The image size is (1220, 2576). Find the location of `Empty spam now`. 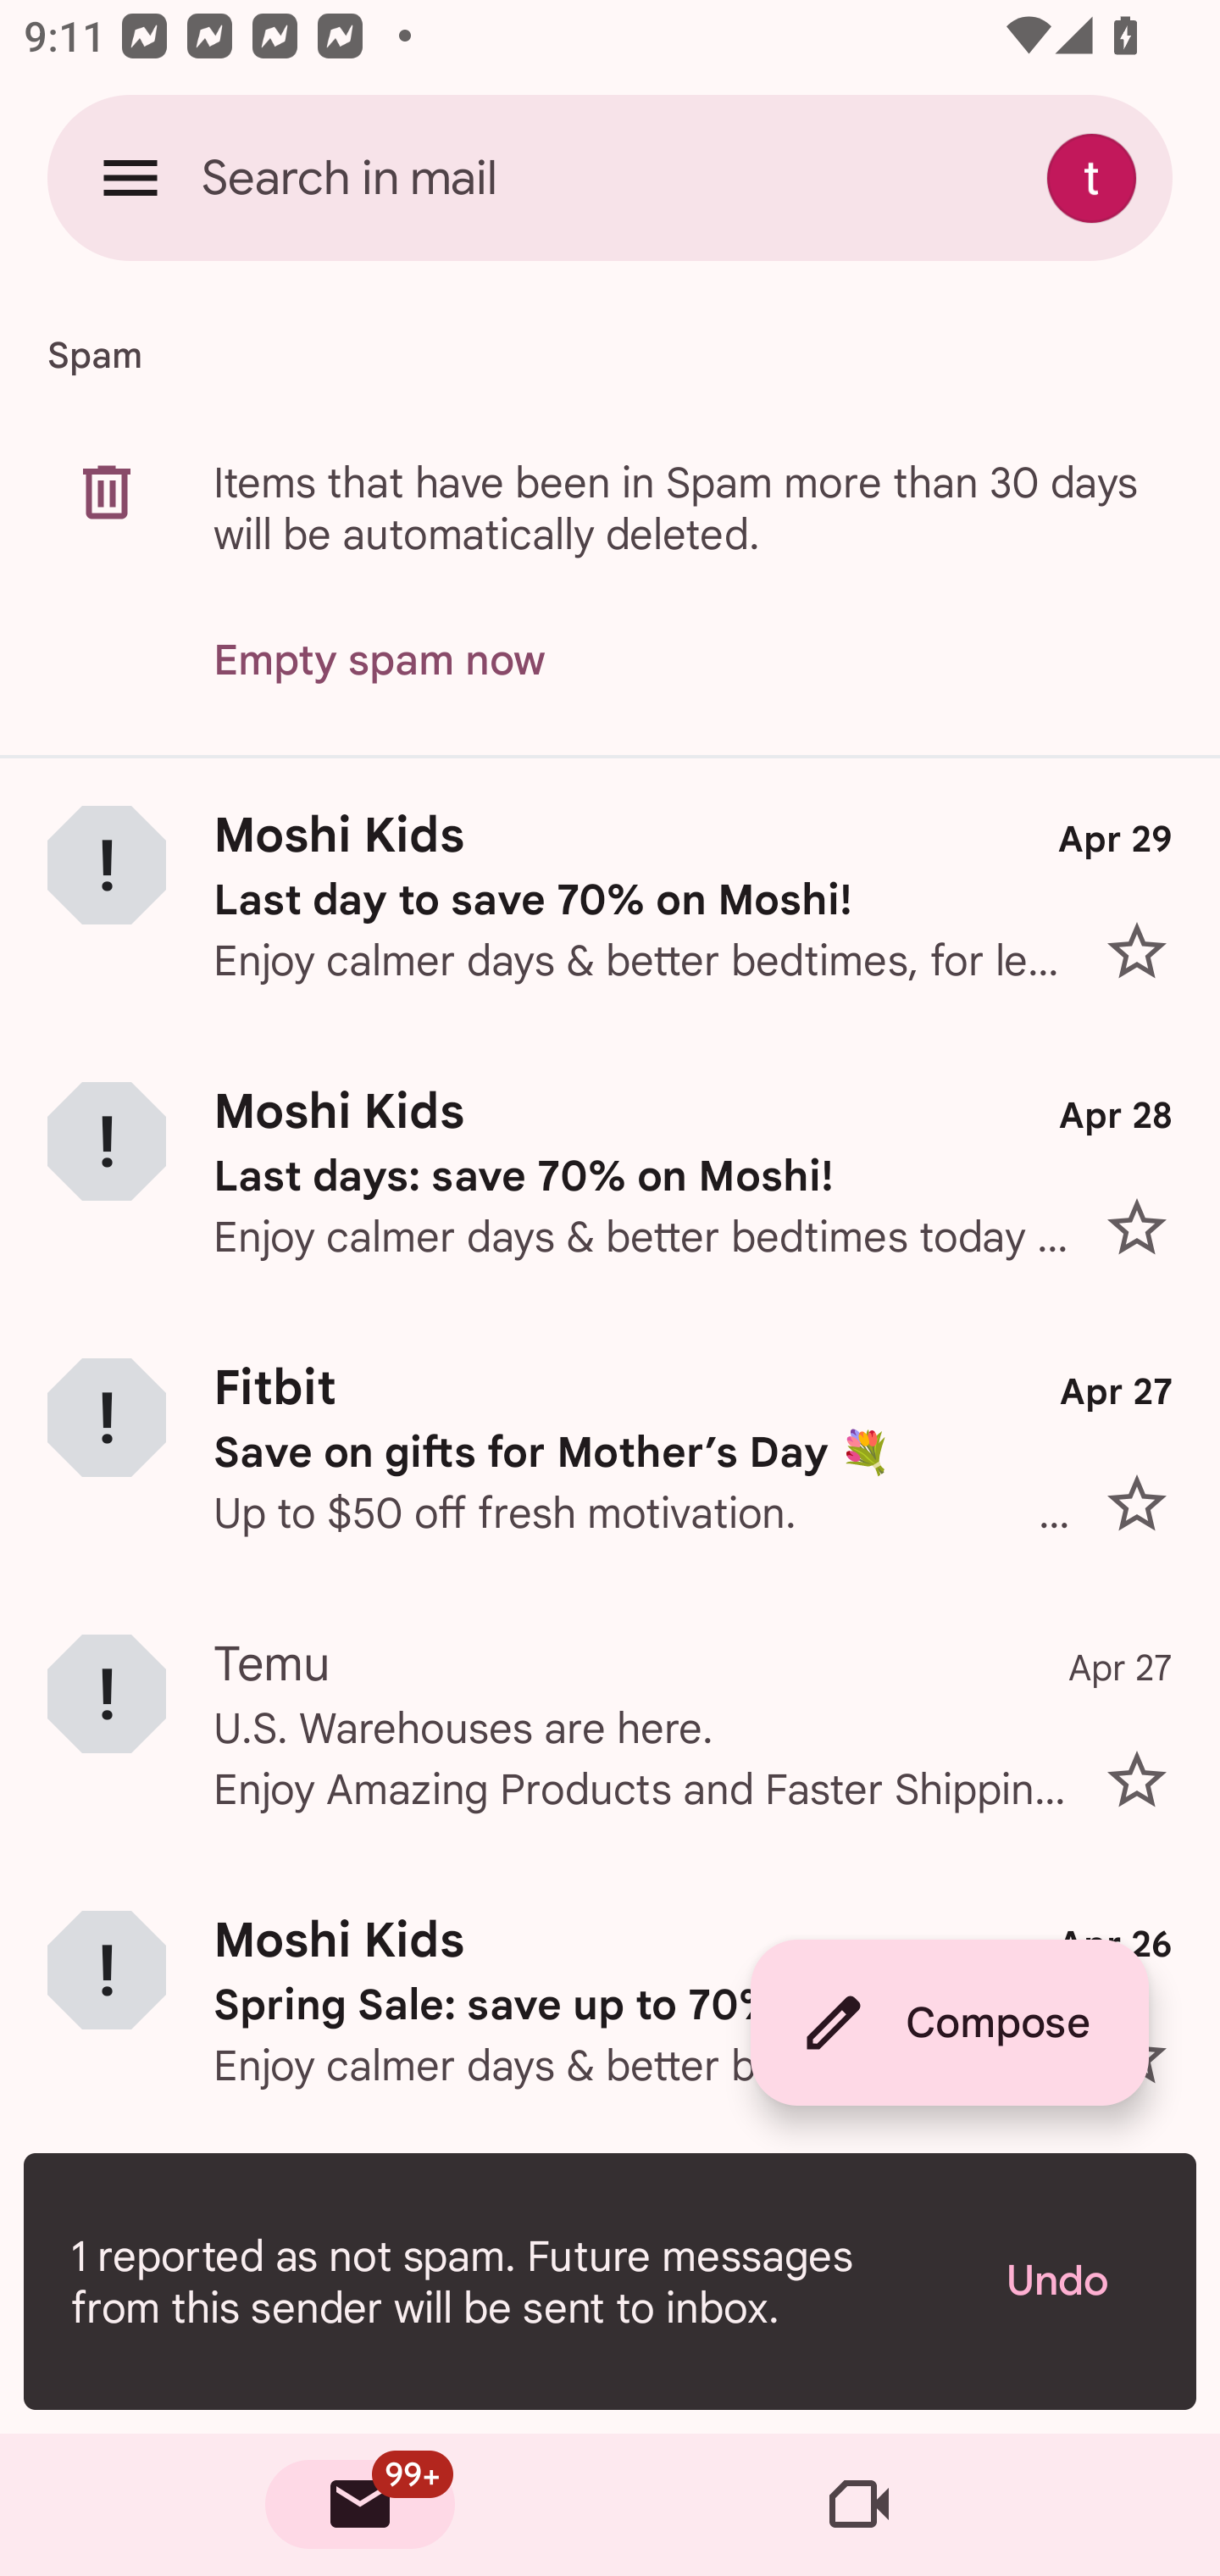

Empty spam now is located at coordinates (380, 661).